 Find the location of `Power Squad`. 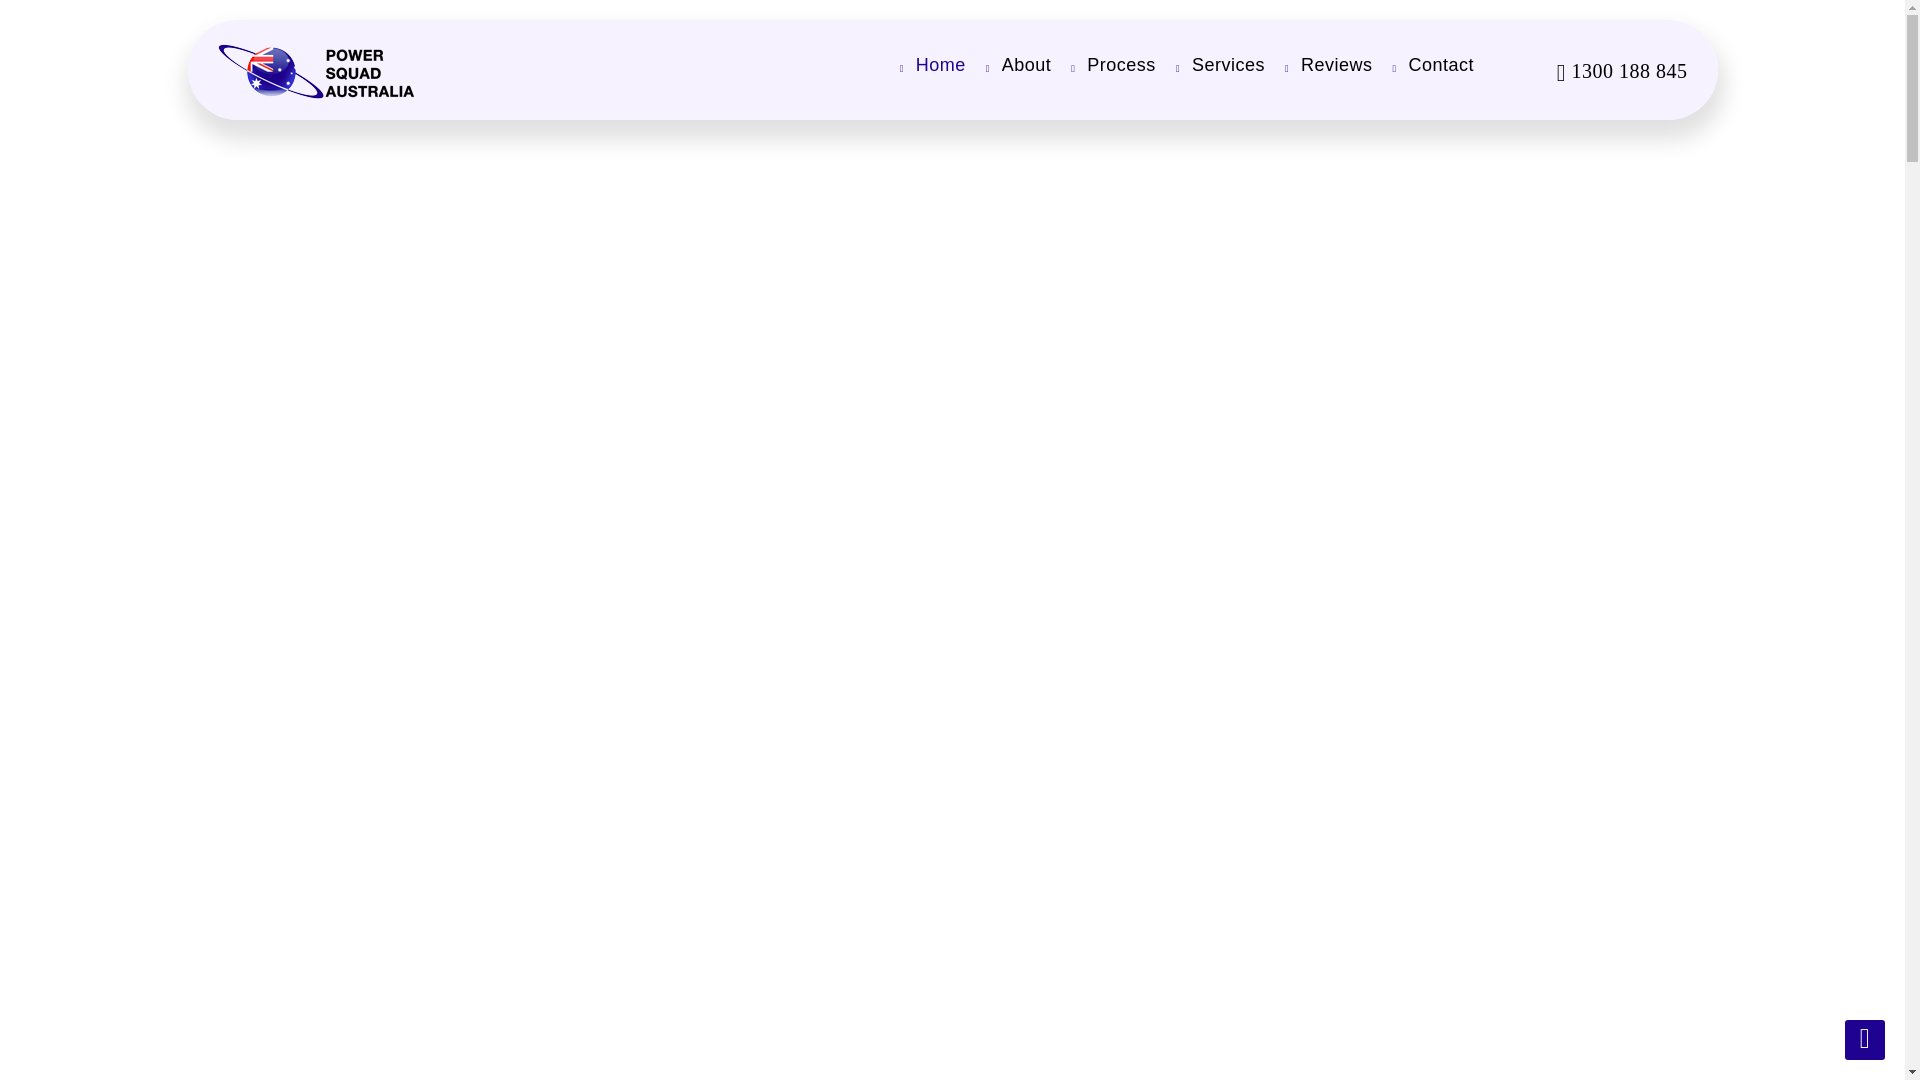

Power Squad is located at coordinates (316, 79).